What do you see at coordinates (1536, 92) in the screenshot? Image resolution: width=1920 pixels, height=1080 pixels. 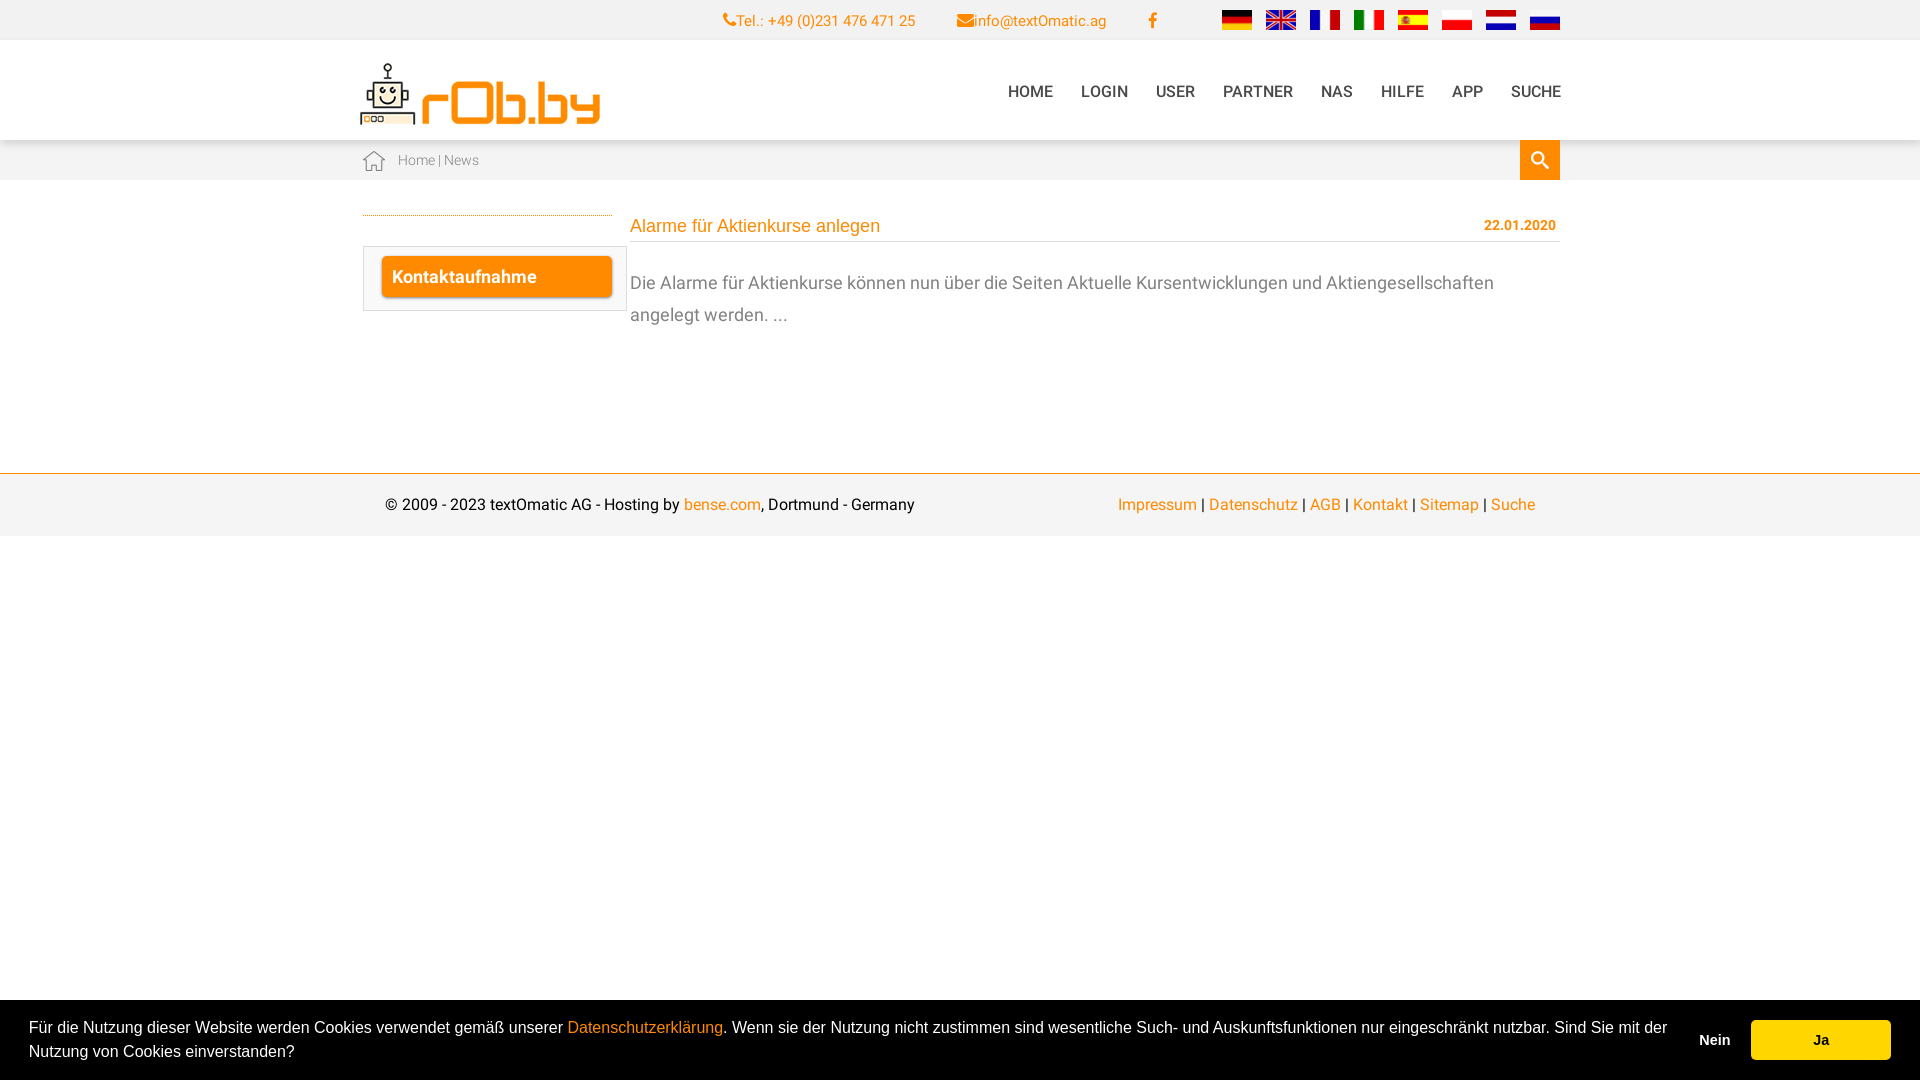 I see `SUCHE` at bounding box center [1536, 92].